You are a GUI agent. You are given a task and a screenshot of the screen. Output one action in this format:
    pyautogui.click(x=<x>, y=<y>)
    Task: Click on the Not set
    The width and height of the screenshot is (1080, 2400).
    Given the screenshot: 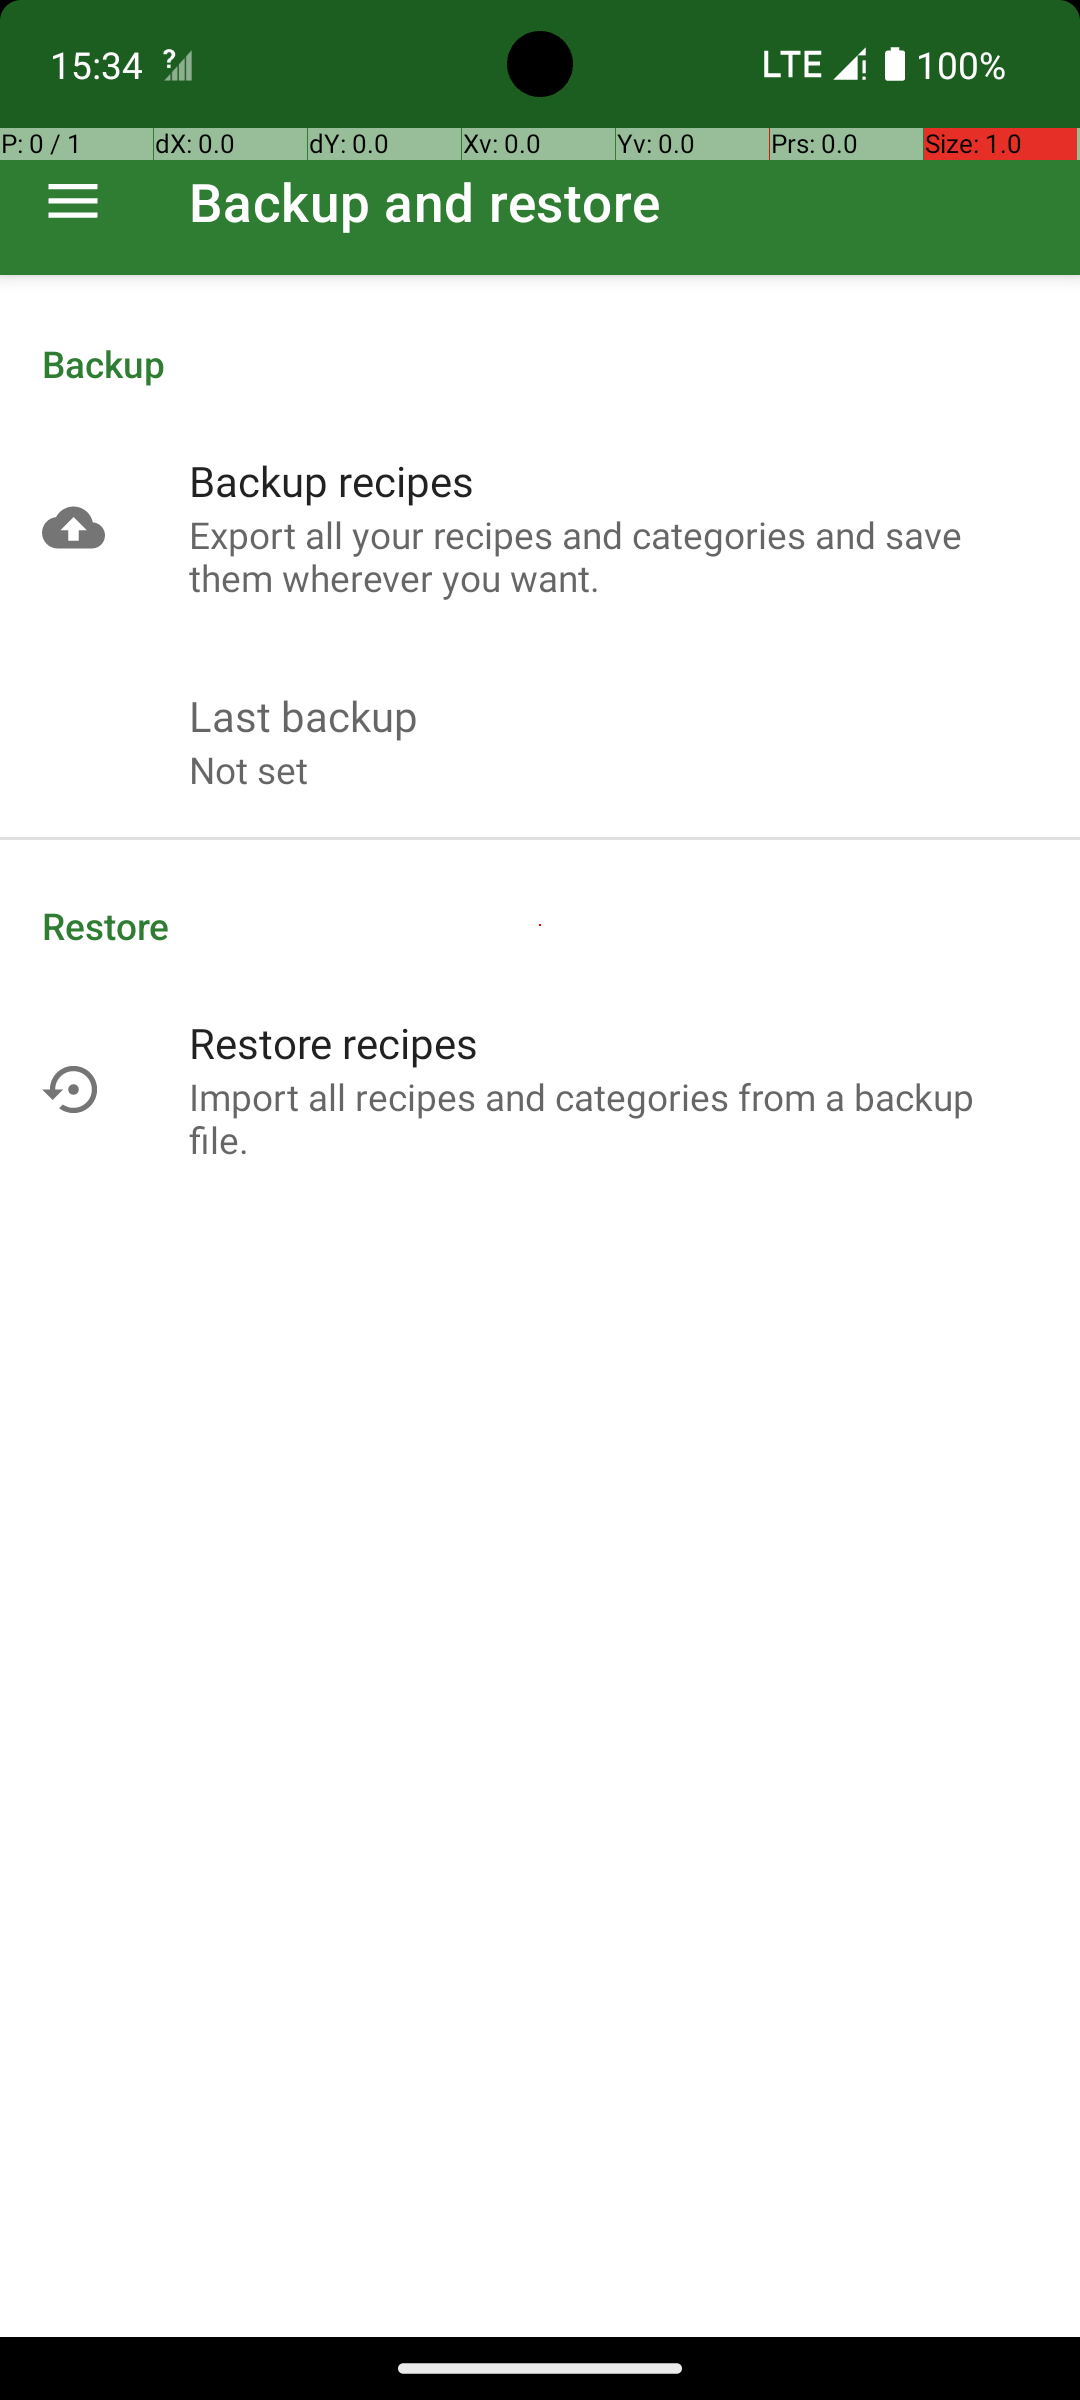 What is the action you would take?
    pyautogui.click(x=248, y=770)
    